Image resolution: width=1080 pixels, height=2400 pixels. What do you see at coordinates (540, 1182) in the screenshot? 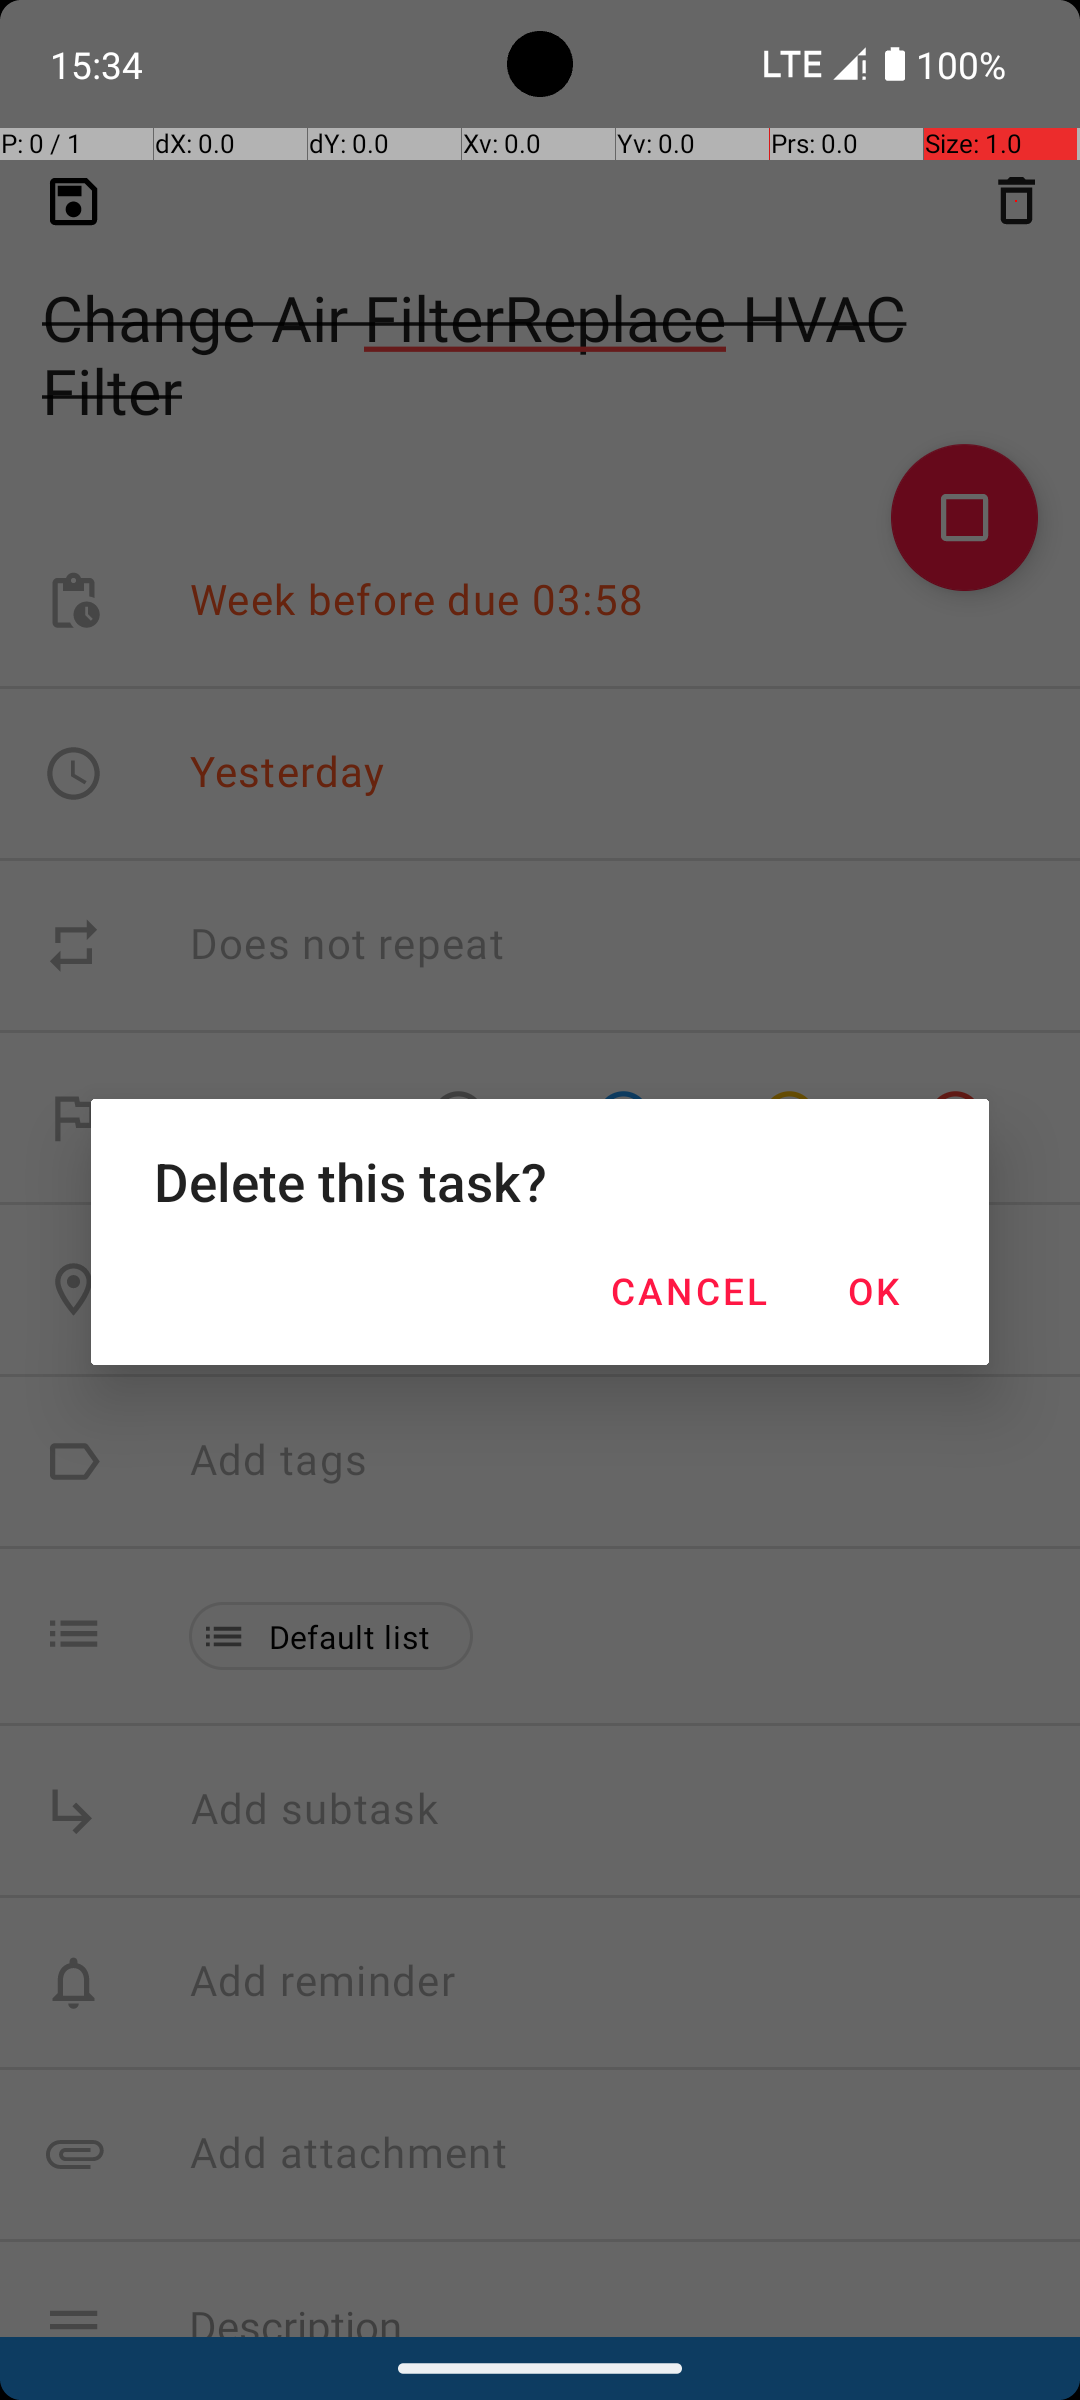
I see `Delete this task?` at bounding box center [540, 1182].